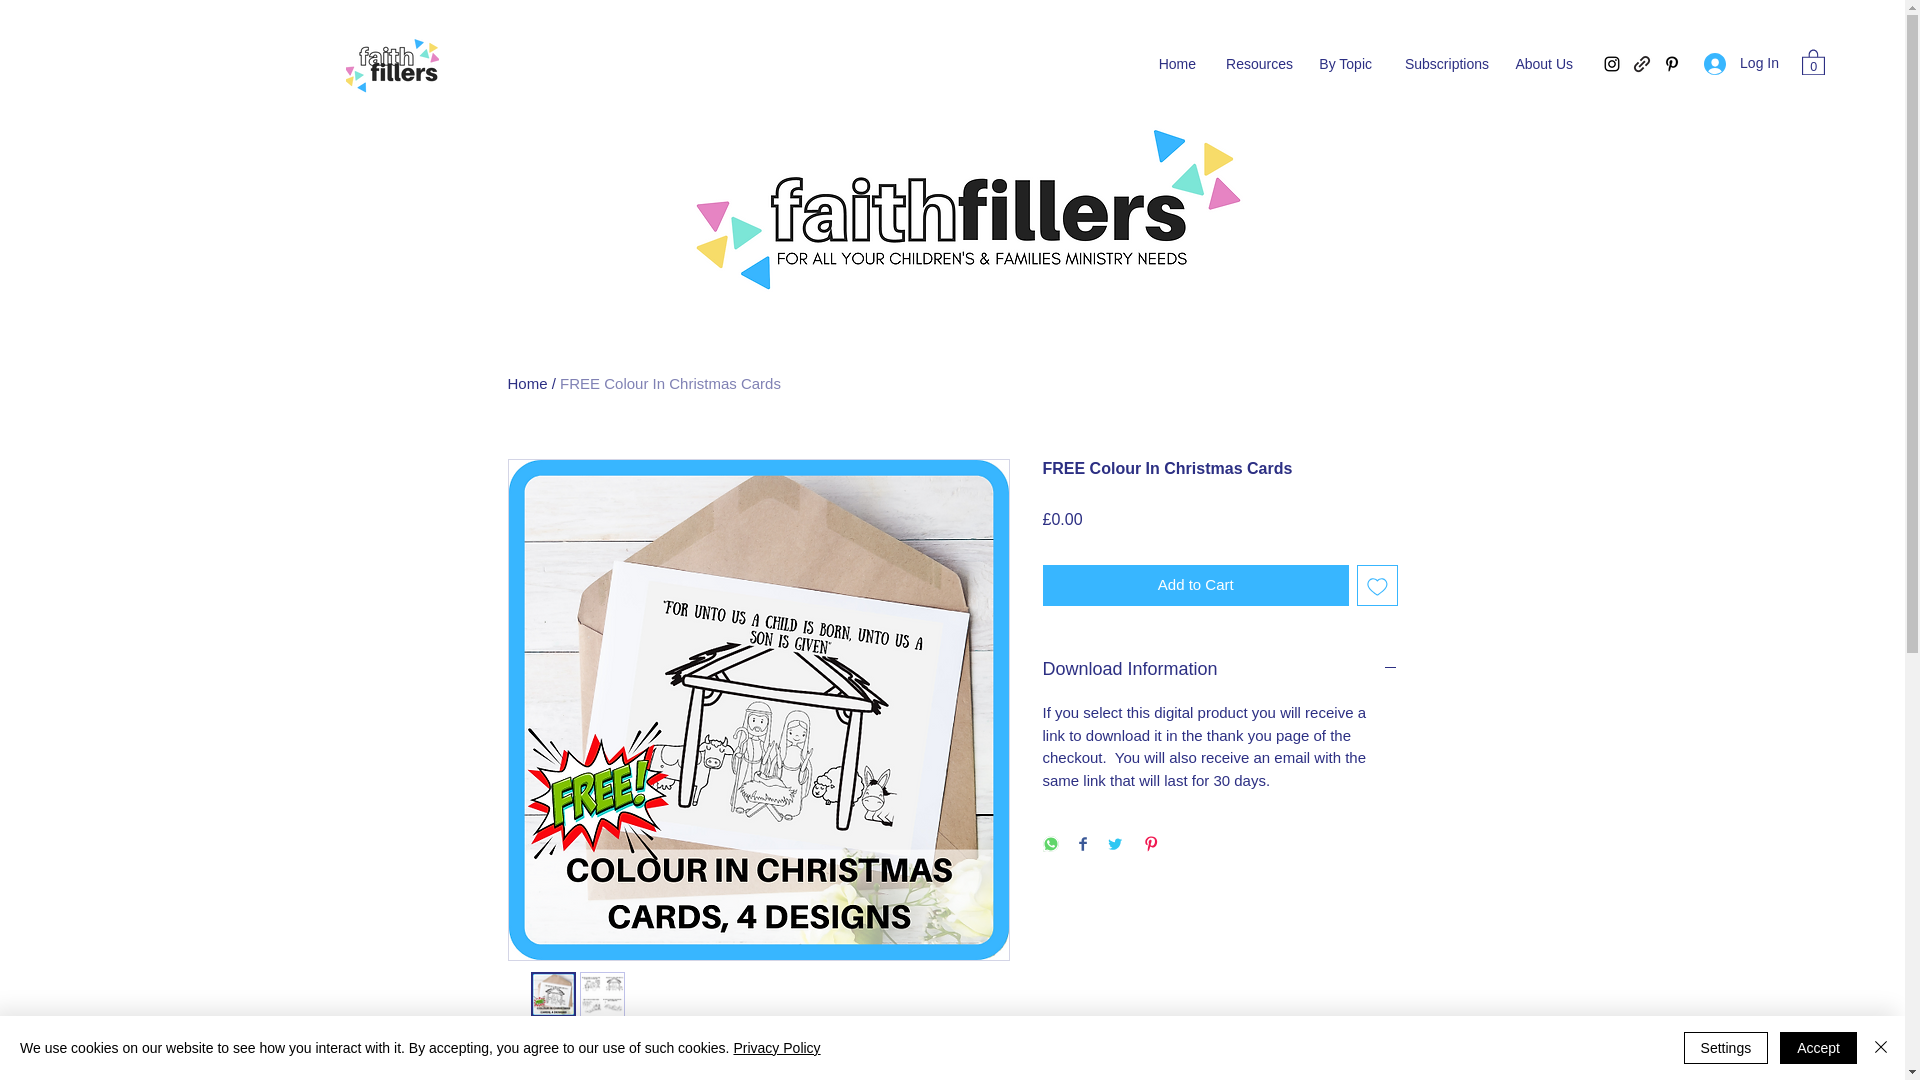  Describe the element at coordinates (1254, 63) in the screenshot. I see `Resources` at that location.